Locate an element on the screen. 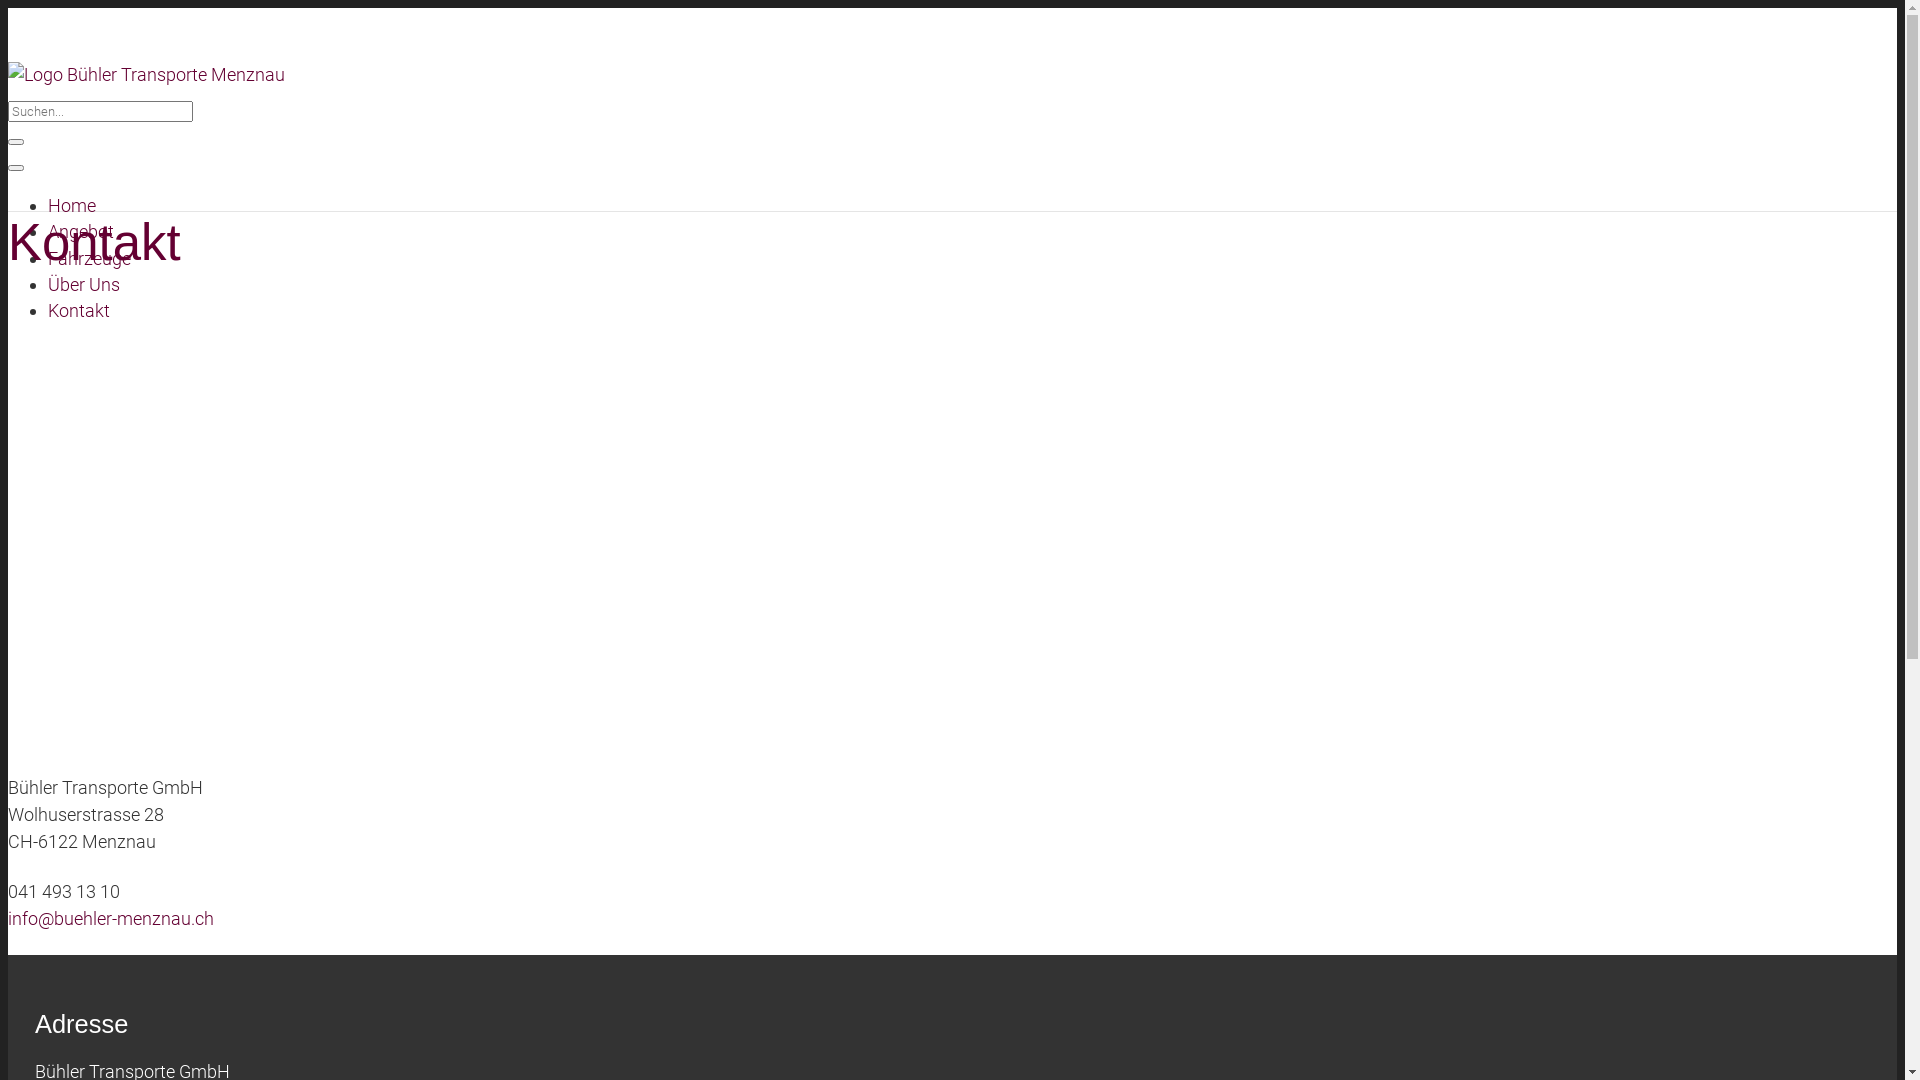 The width and height of the screenshot is (1920, 1080). Kontakt is located at coordinates (79, 310).